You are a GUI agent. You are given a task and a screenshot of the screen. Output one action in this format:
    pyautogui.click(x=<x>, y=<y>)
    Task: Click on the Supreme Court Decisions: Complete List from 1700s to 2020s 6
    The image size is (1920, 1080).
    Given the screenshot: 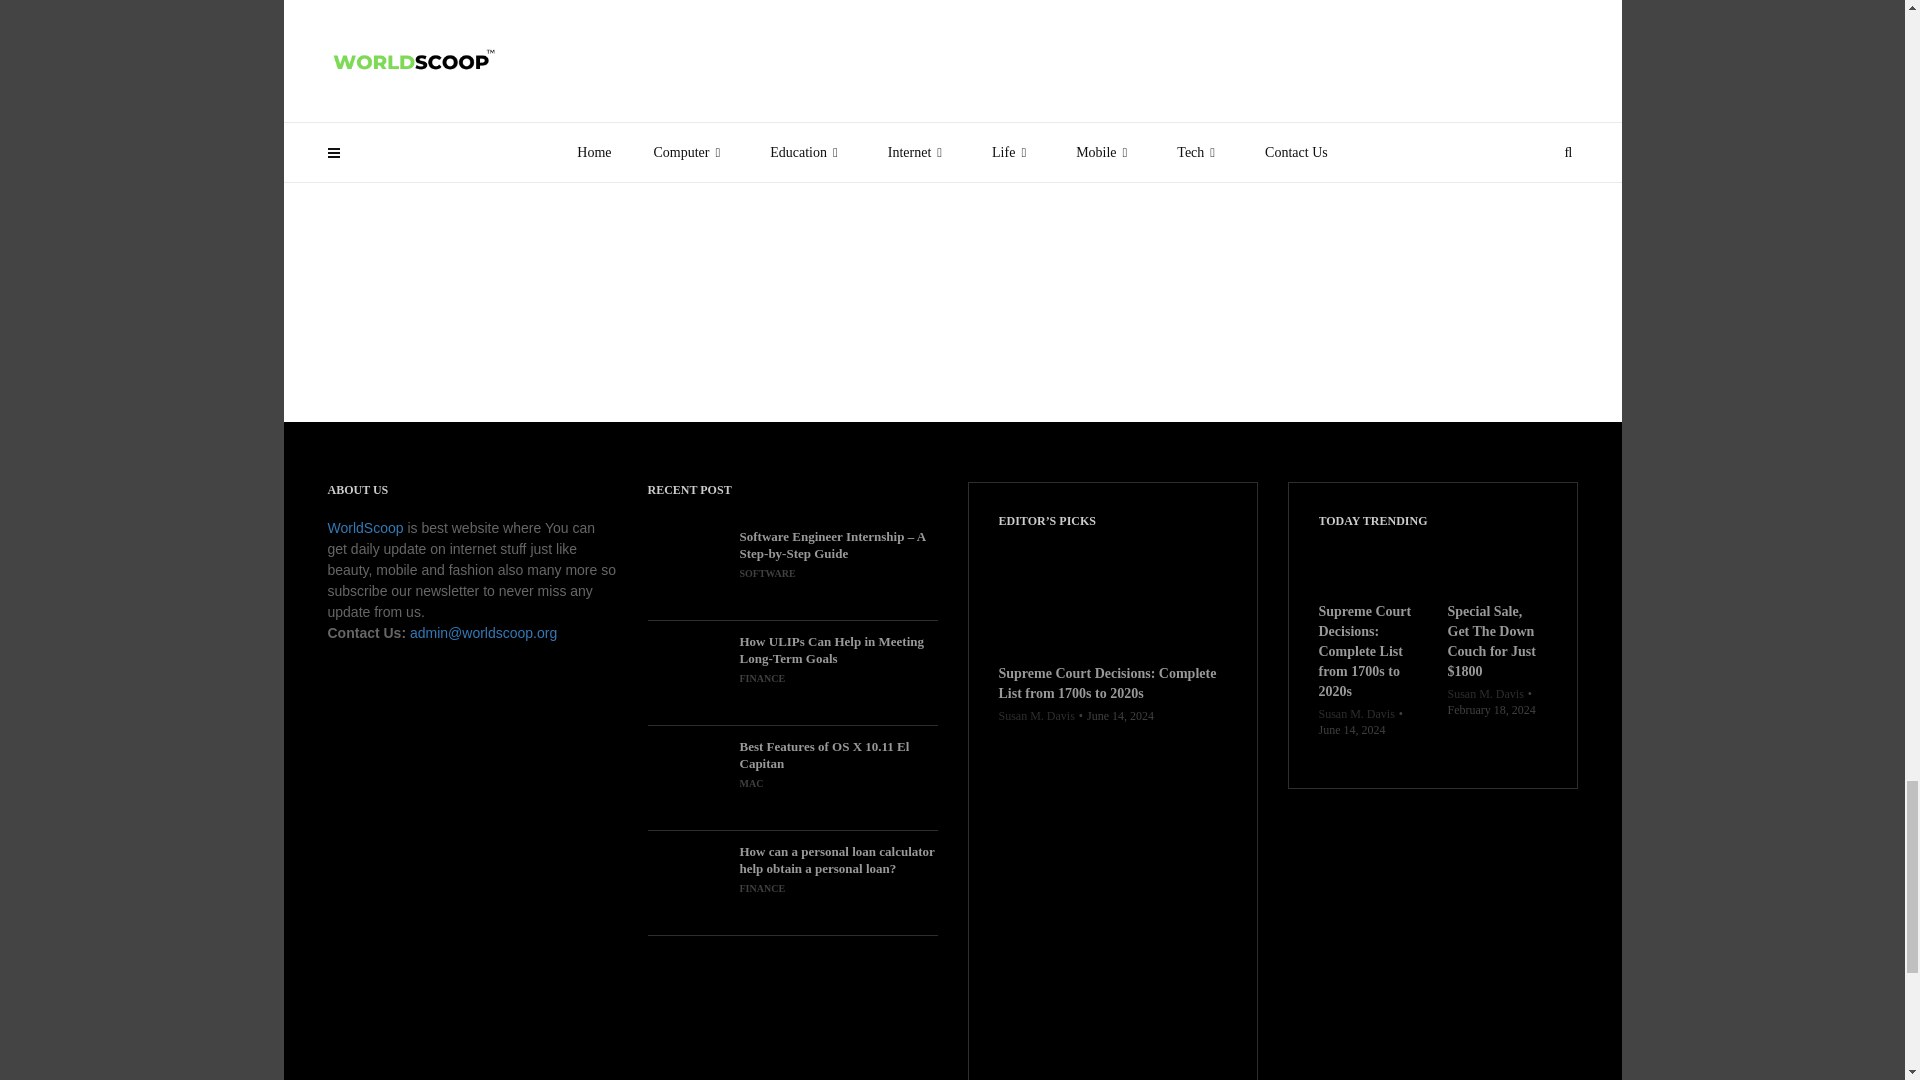 What is the action you would take?
    pyautogui.click(x=1112, y=598)
    